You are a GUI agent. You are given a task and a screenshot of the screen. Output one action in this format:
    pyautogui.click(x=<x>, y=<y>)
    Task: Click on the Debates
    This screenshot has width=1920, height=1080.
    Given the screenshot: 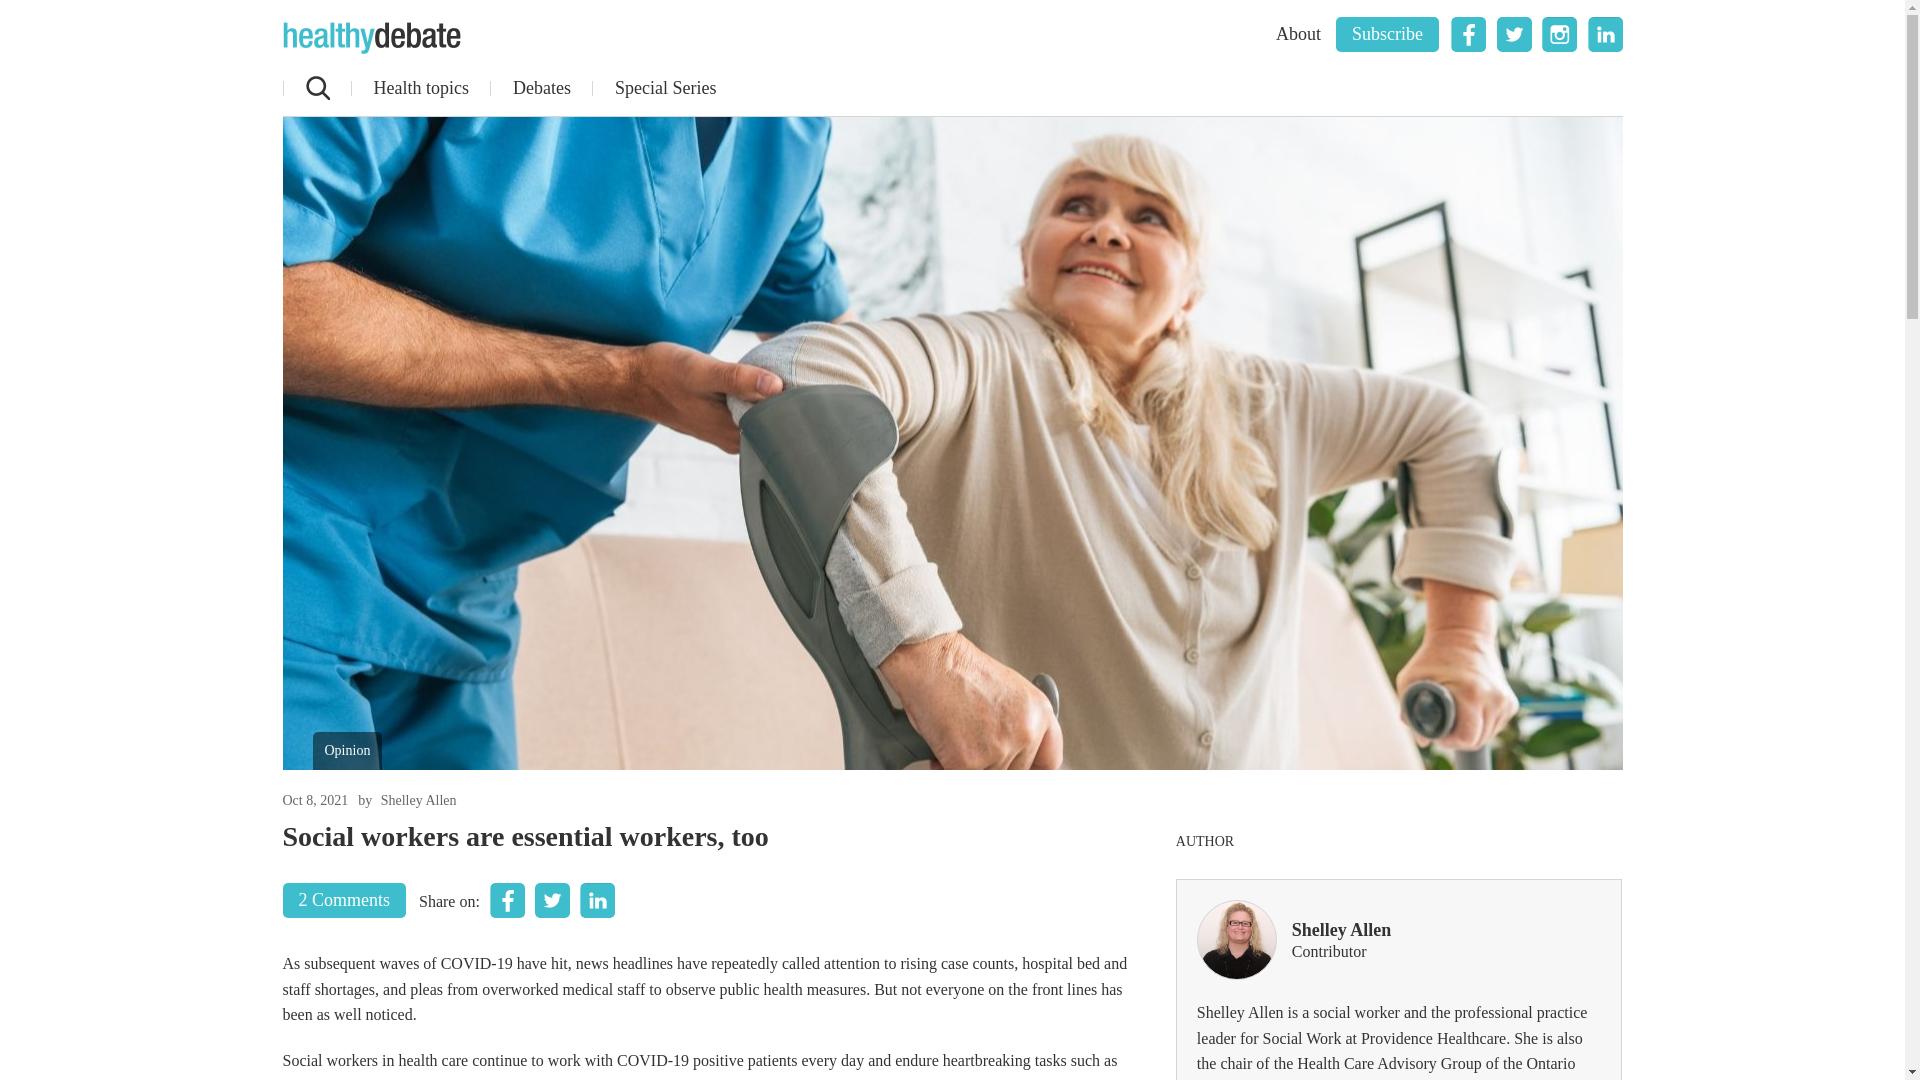 What is the action you would take?
    pyautogui.click(x=541, y=88)
    